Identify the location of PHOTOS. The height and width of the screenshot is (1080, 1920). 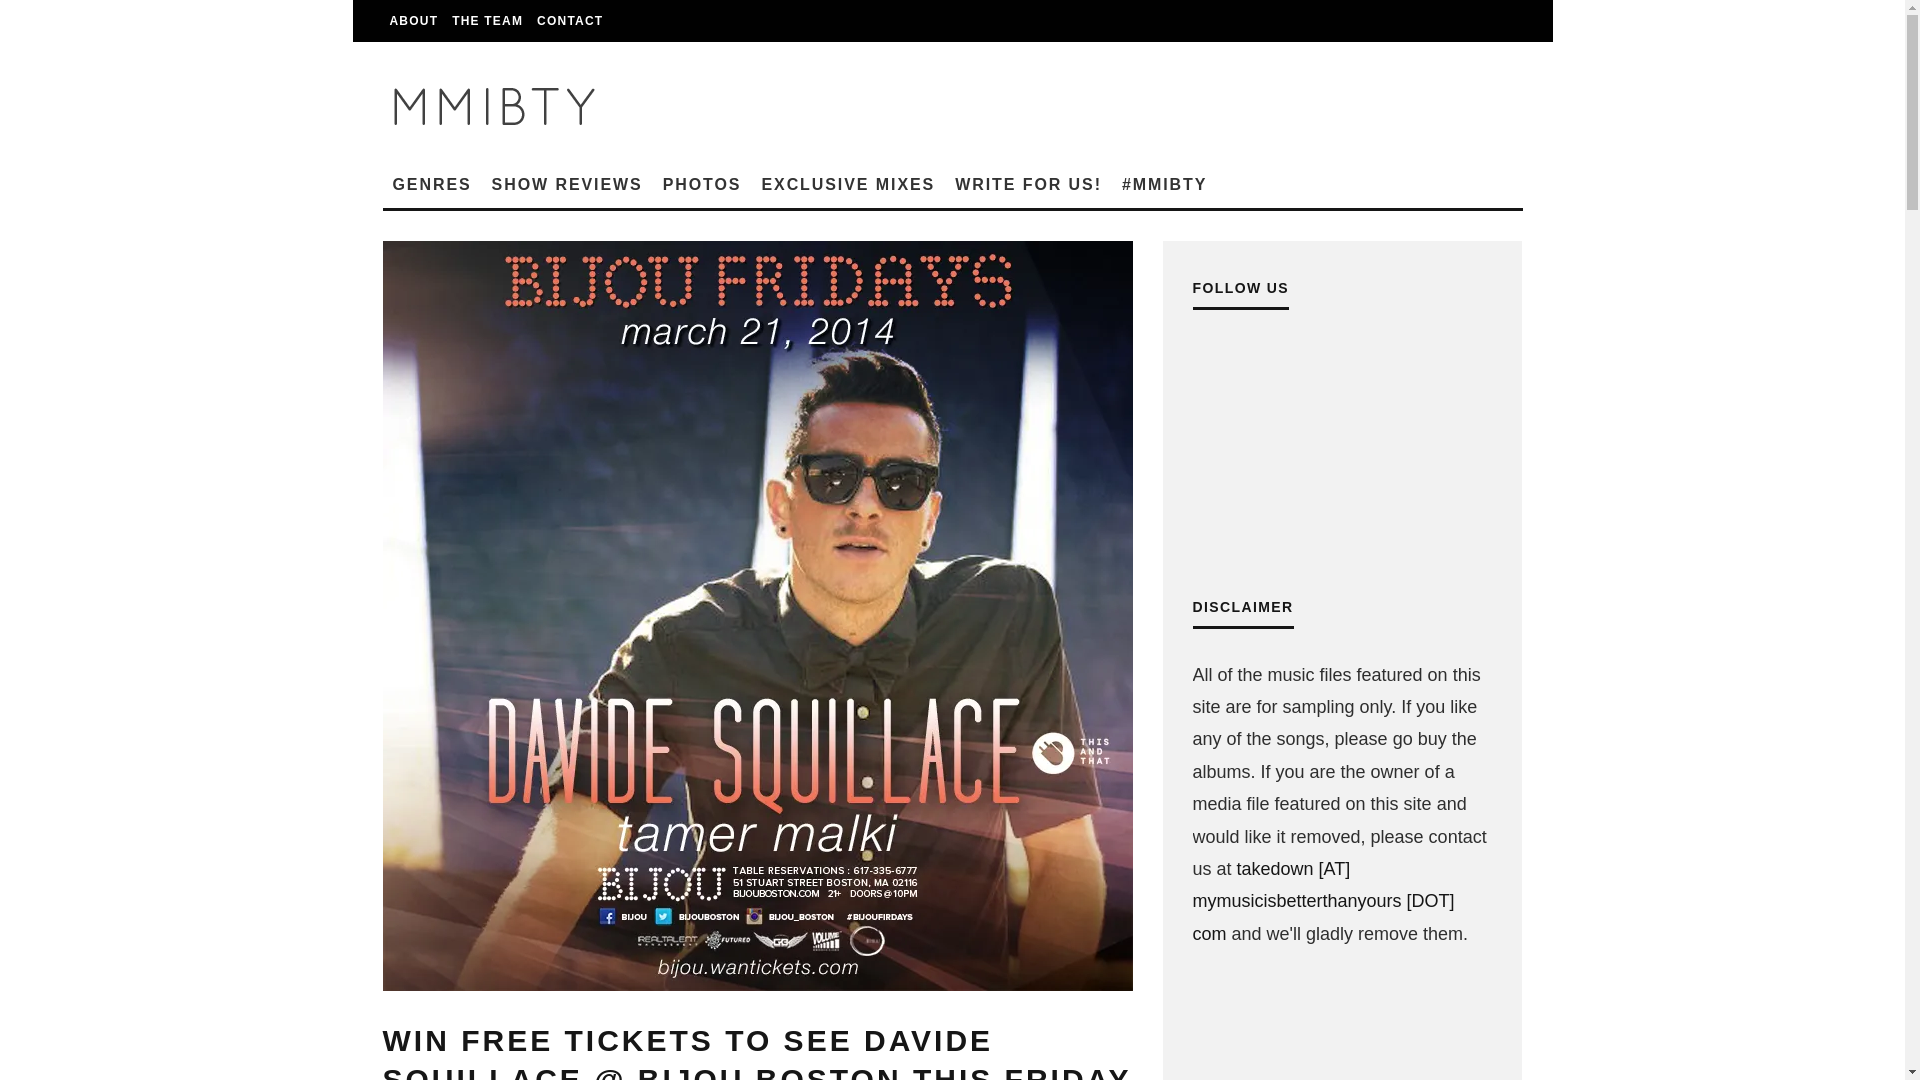
(702, 185).